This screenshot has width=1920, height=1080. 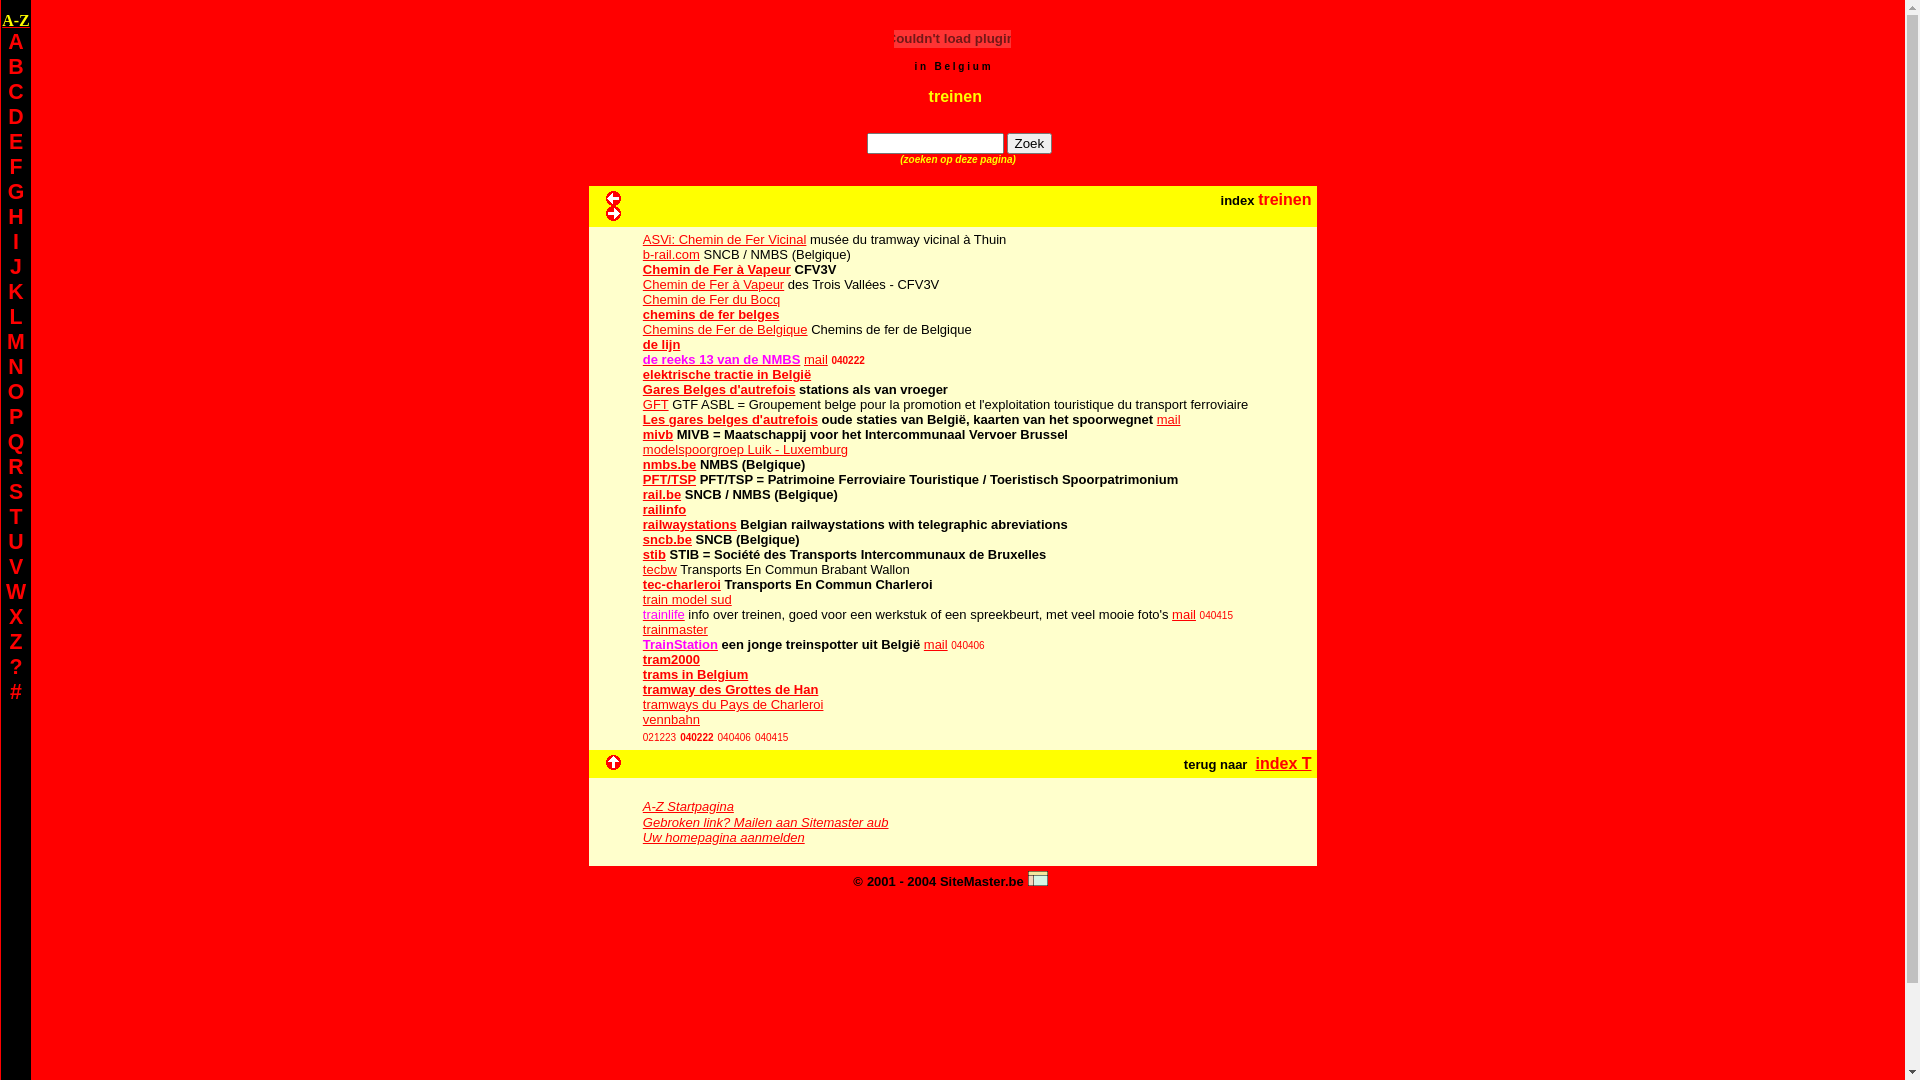 I want to click on Z, so click(x=16, y=642).